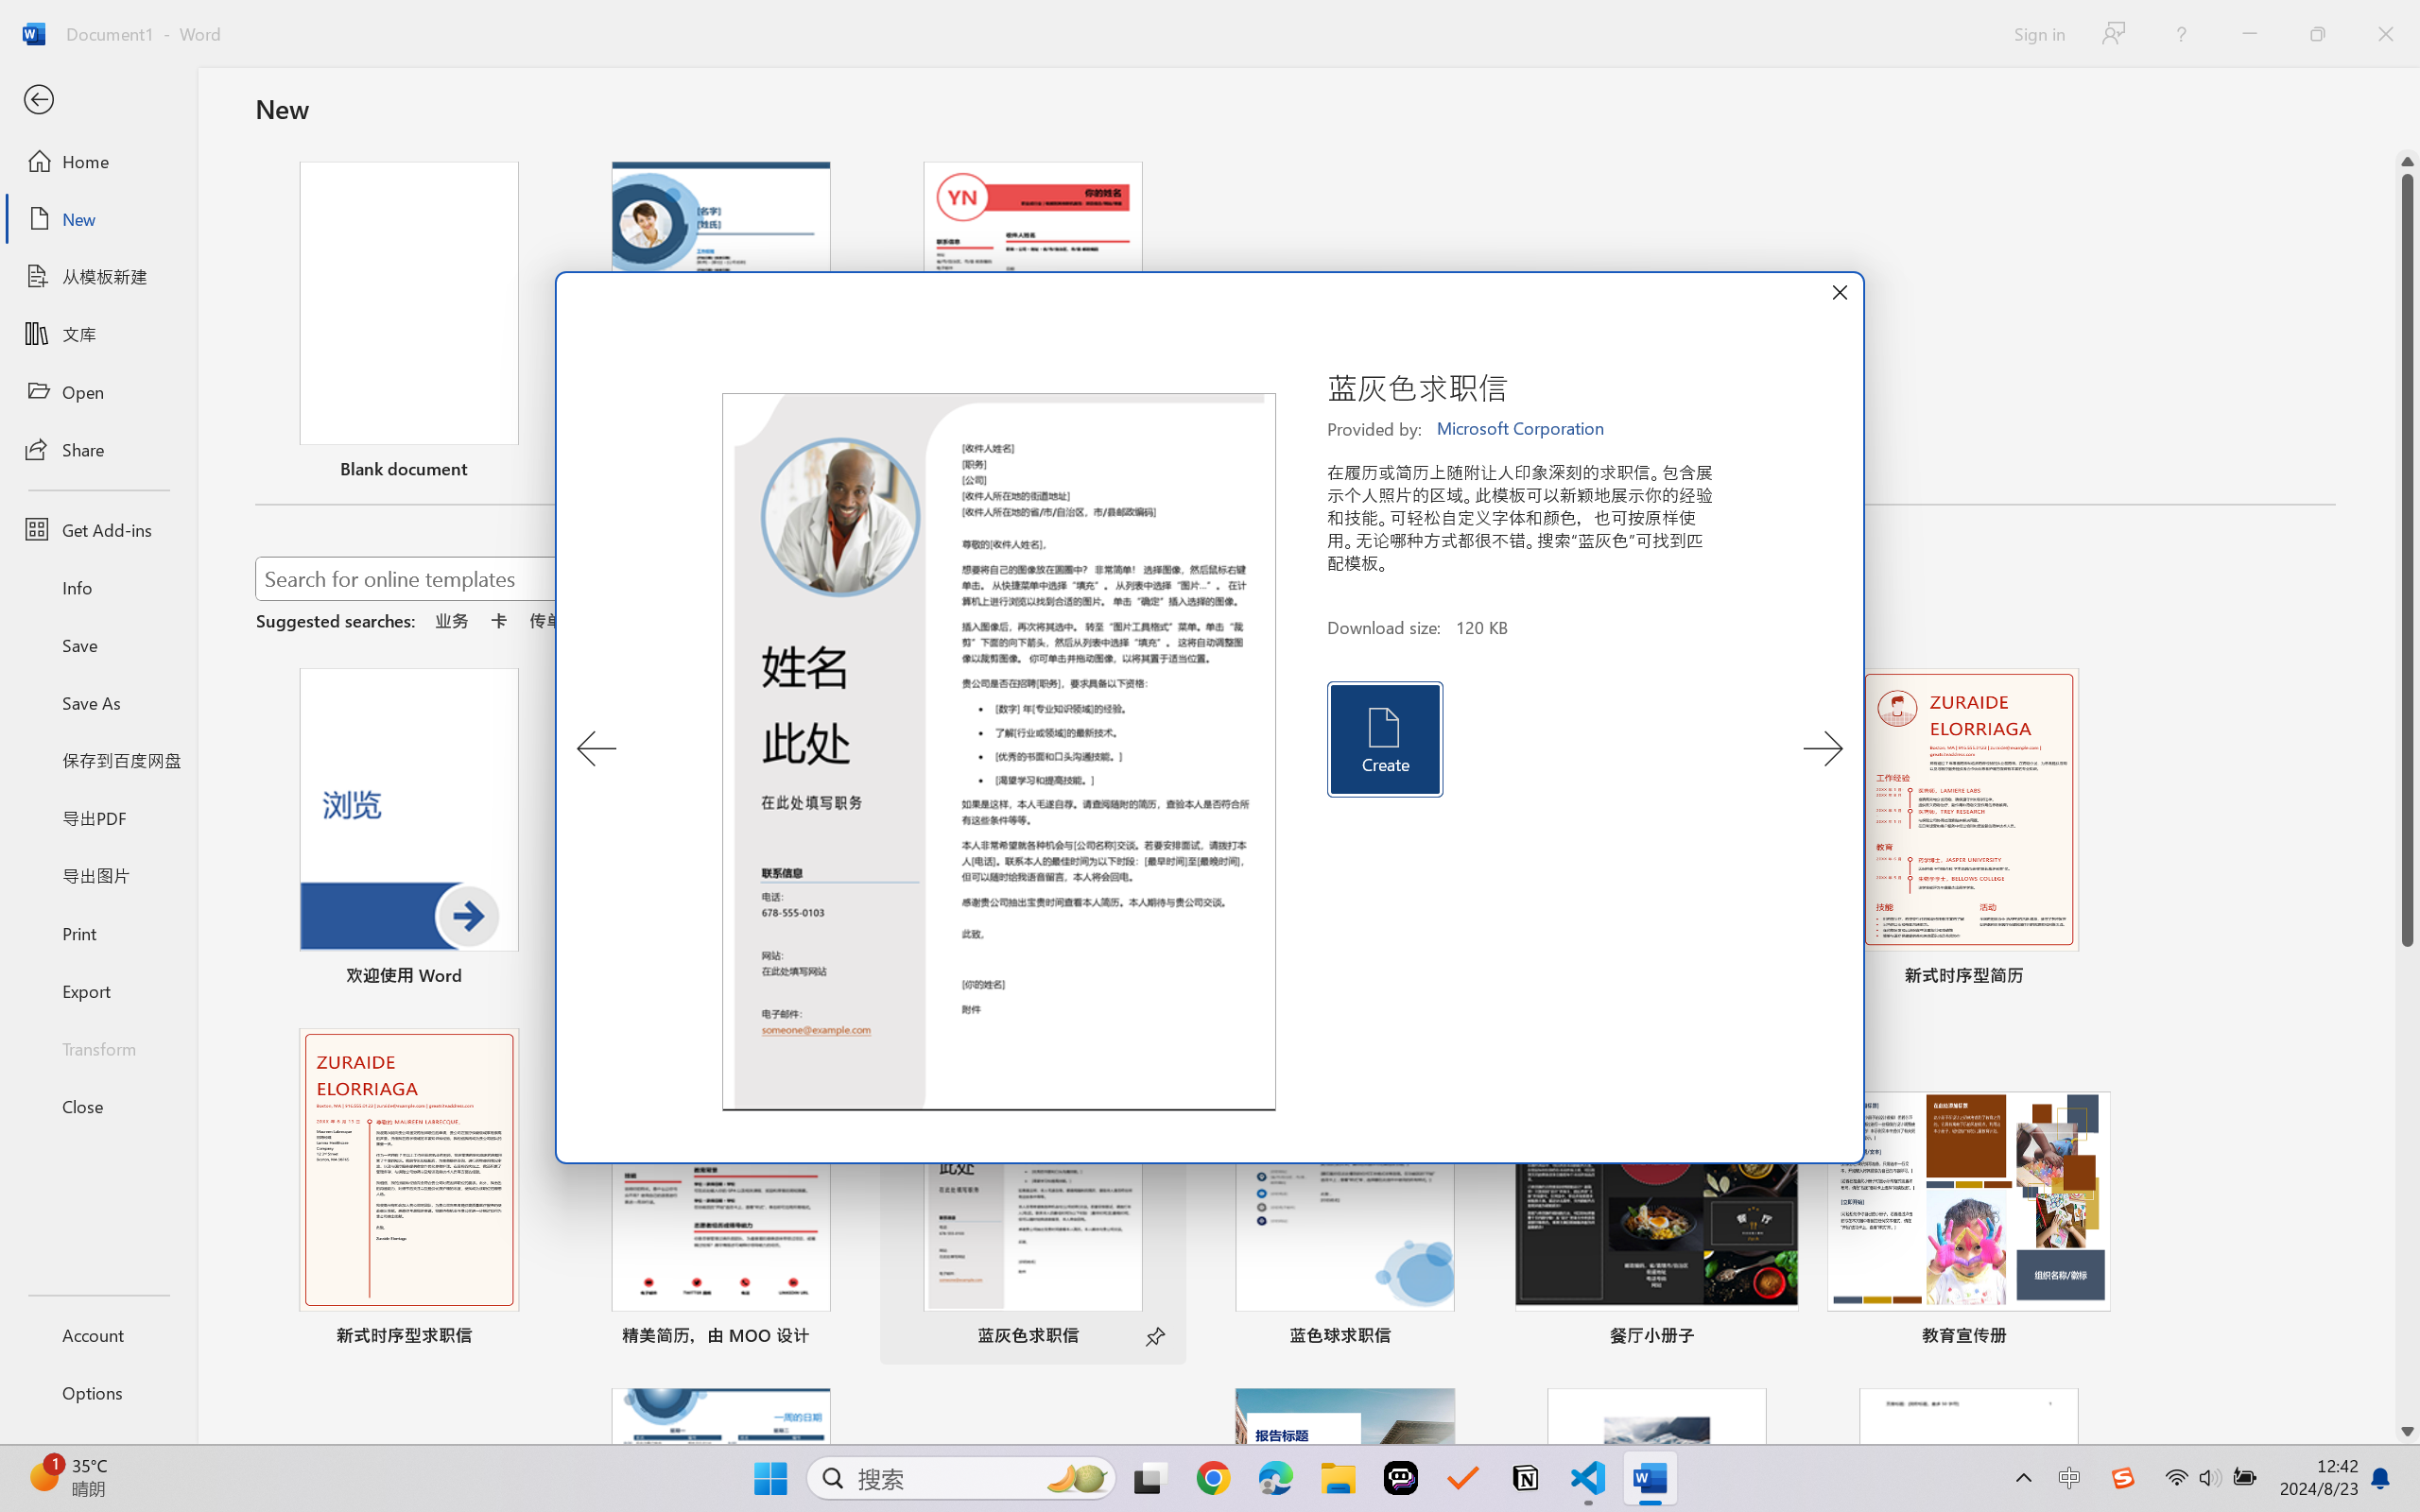  I want to click on Kids, so click(365, 125).